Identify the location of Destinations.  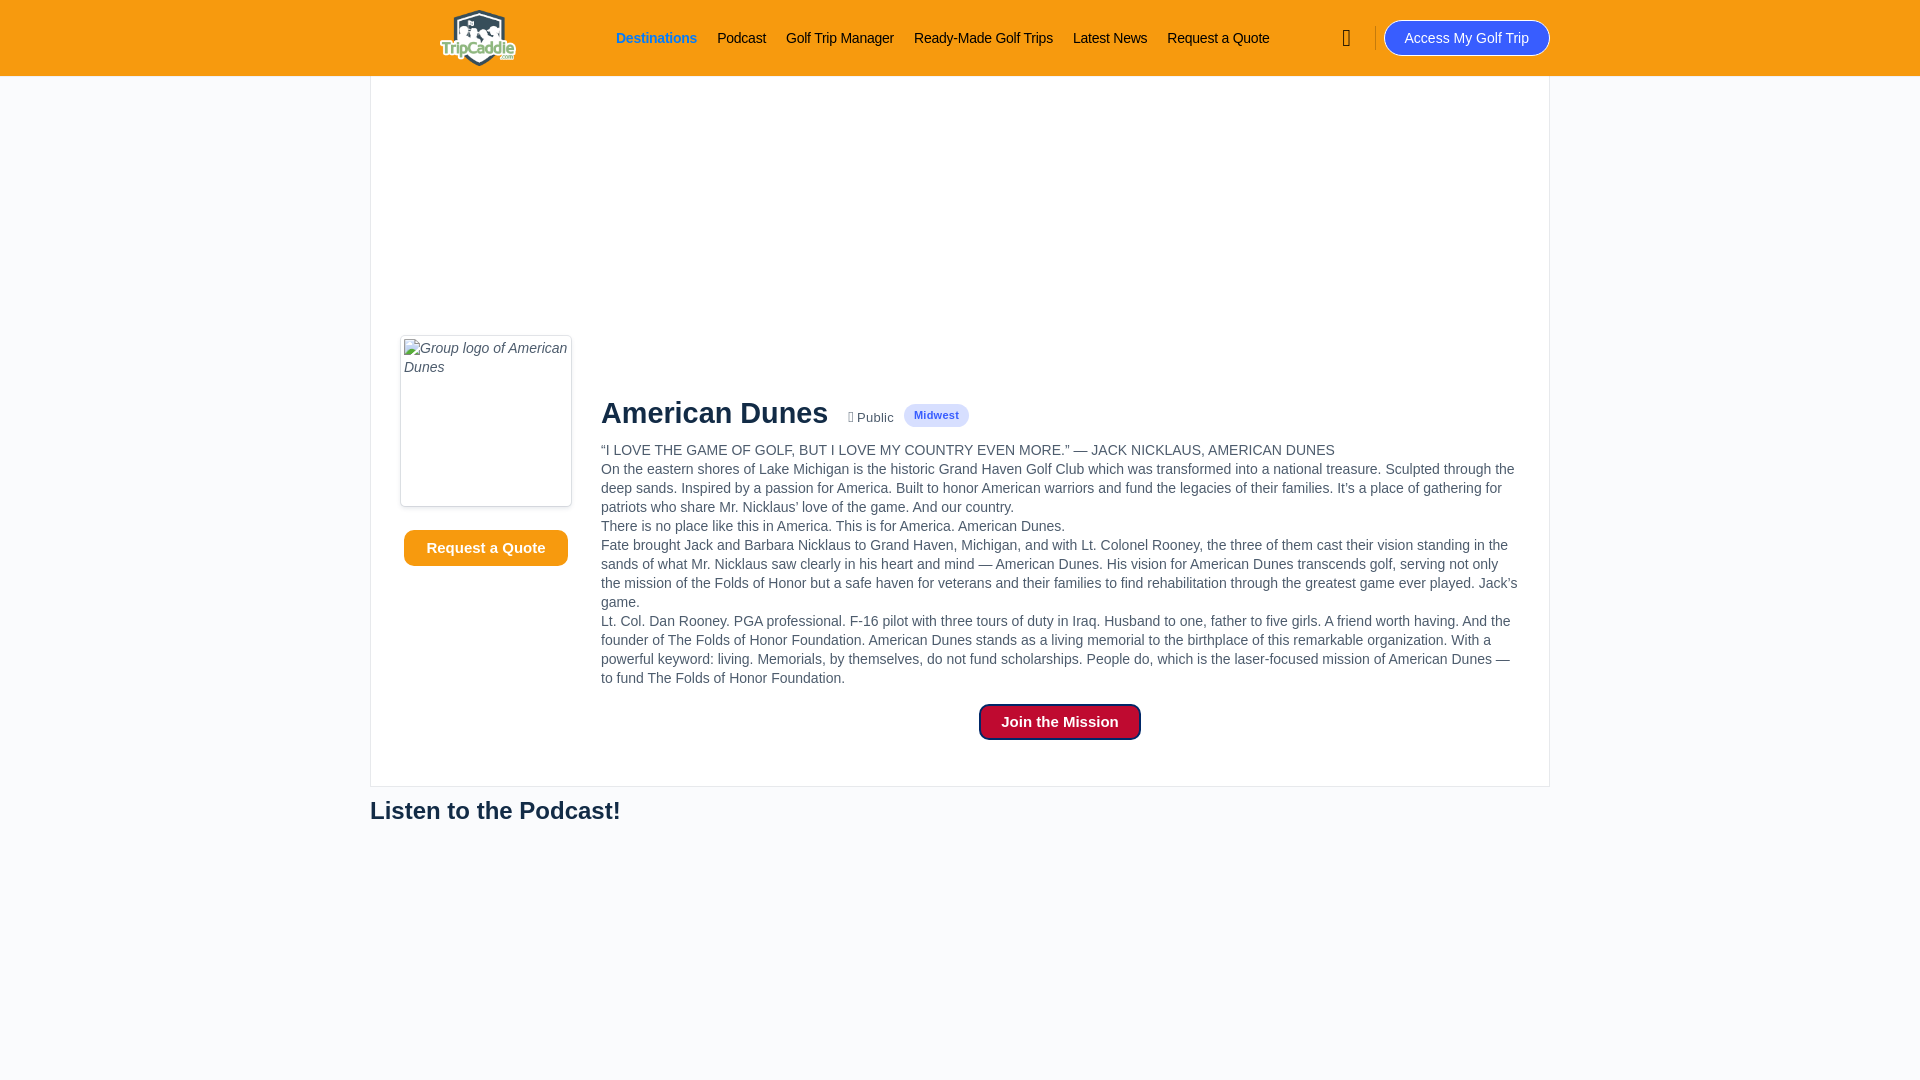
(656, 38).